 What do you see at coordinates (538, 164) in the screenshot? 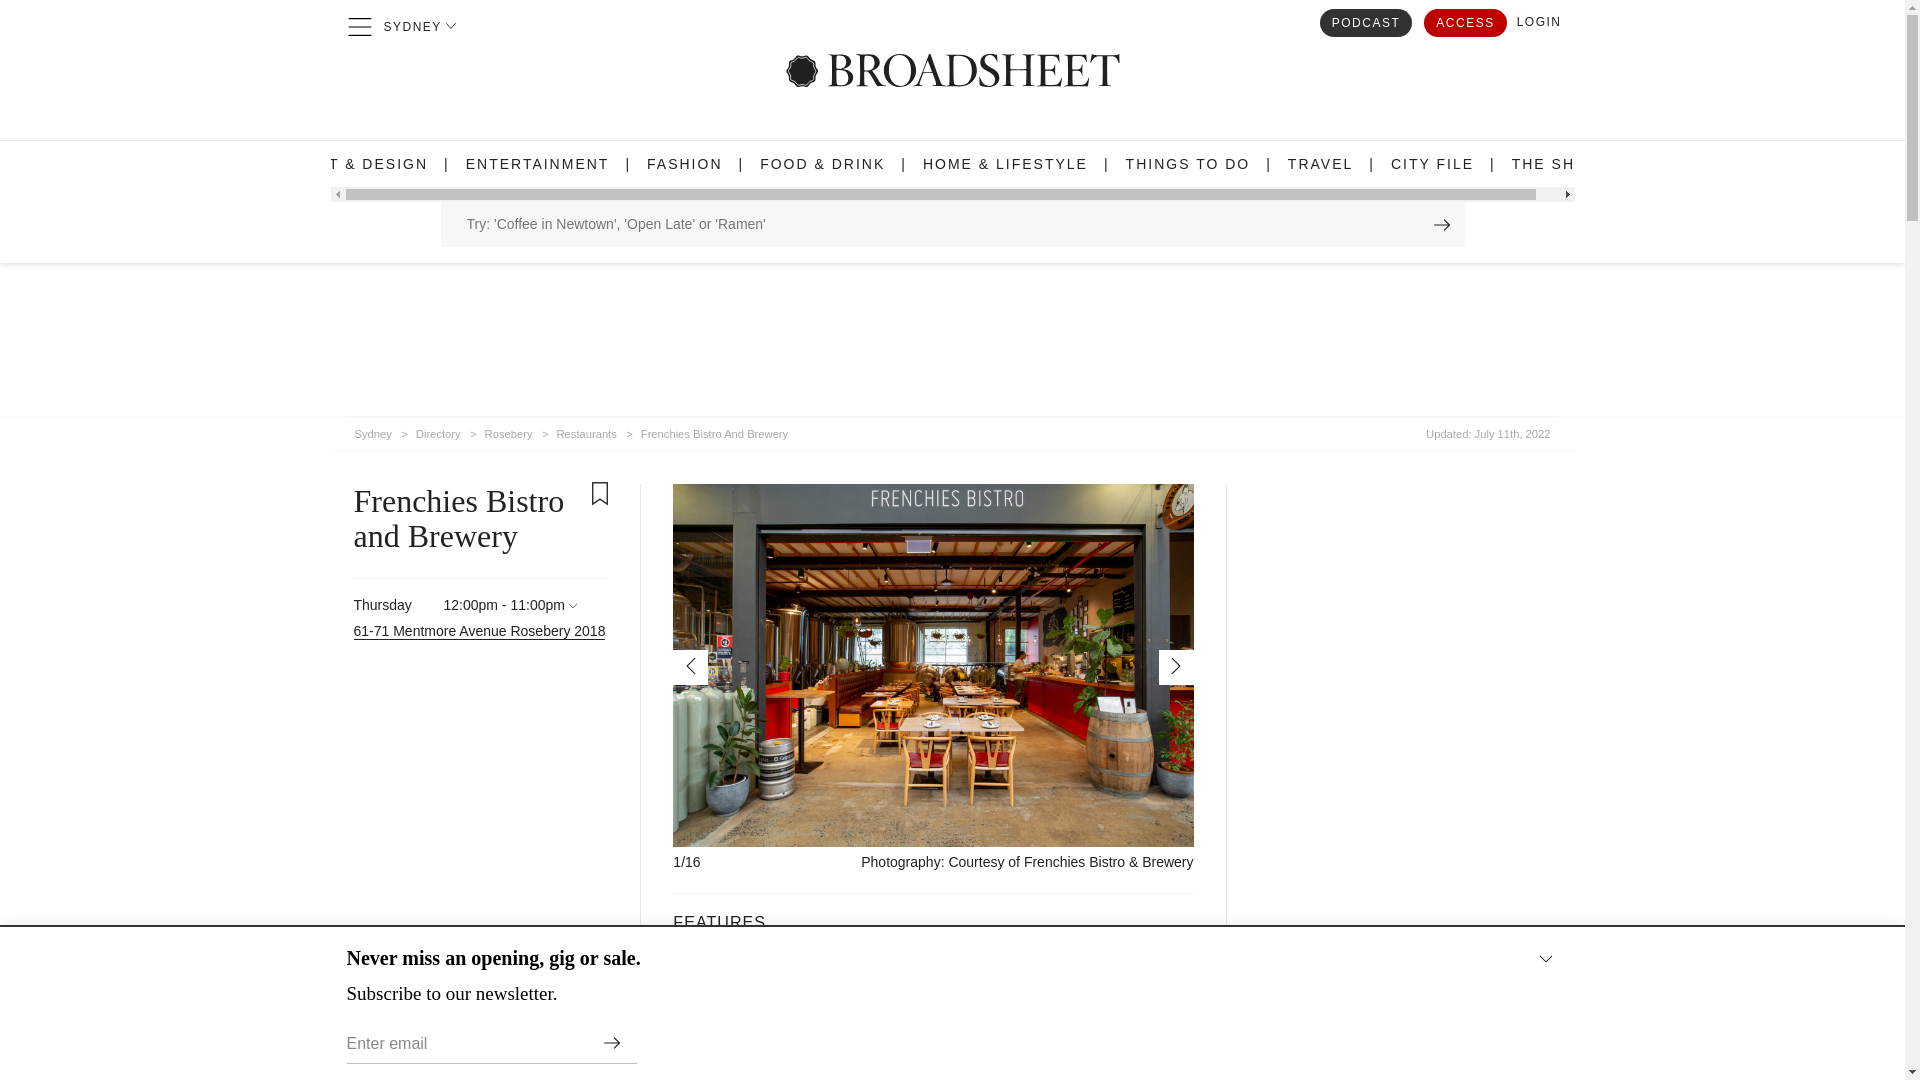
I see `ENTERTAINMENT` at bounding box center [538, 164].